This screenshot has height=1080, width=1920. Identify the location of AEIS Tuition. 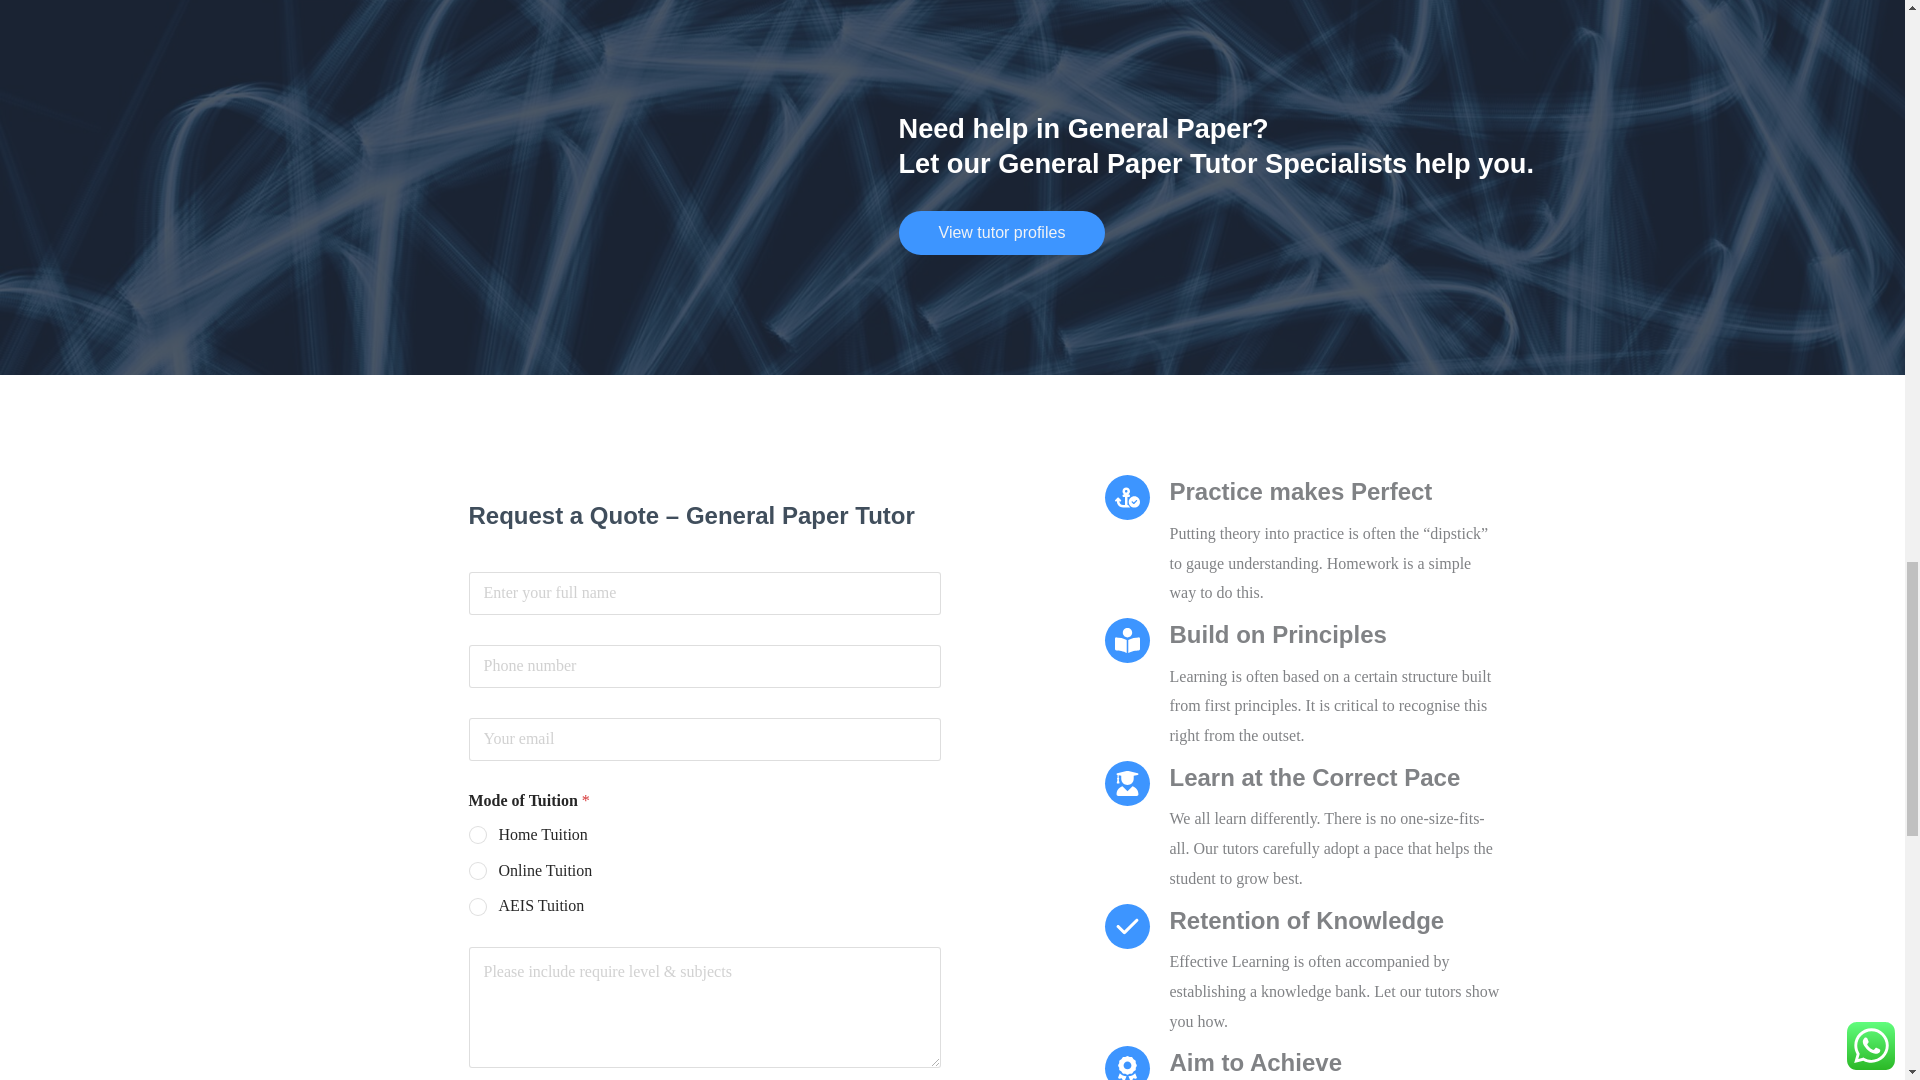
(478, 907).